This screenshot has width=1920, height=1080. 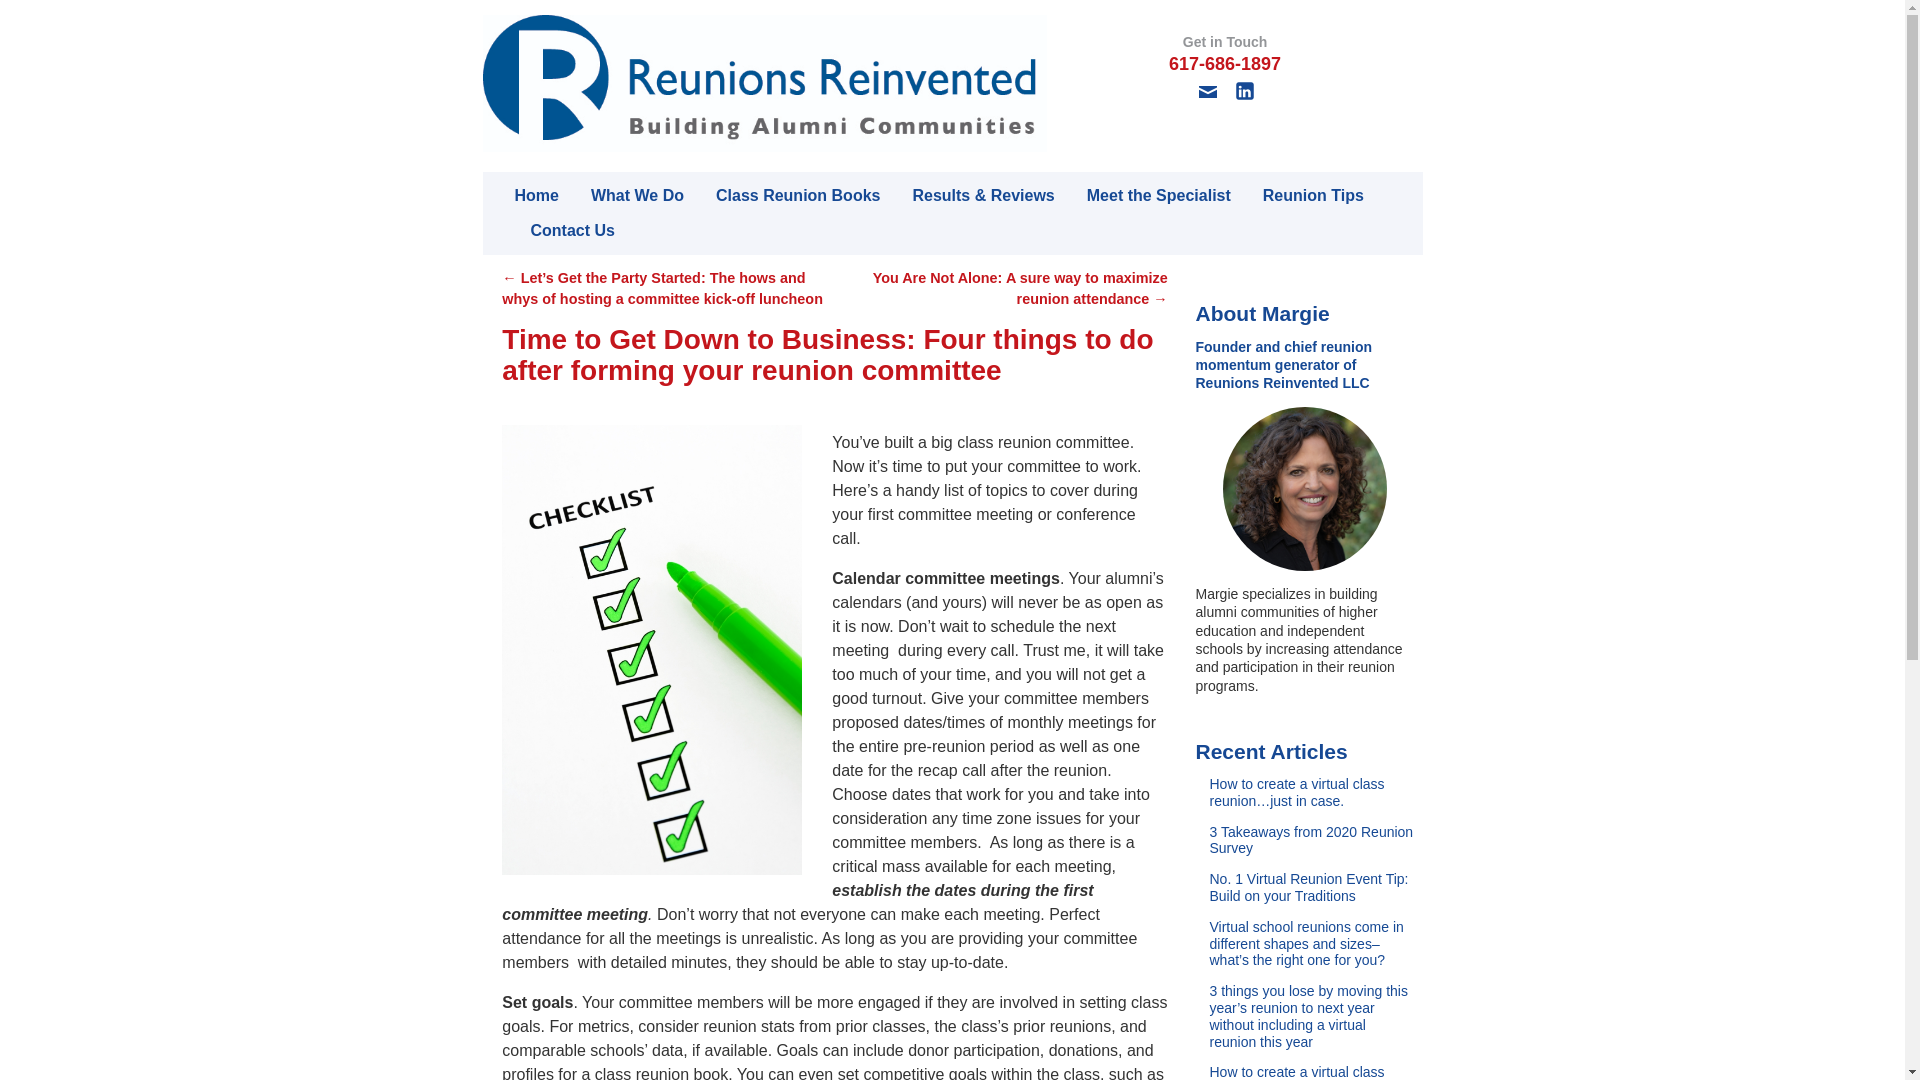 I want to click on Home, so click(x=528, y=195).